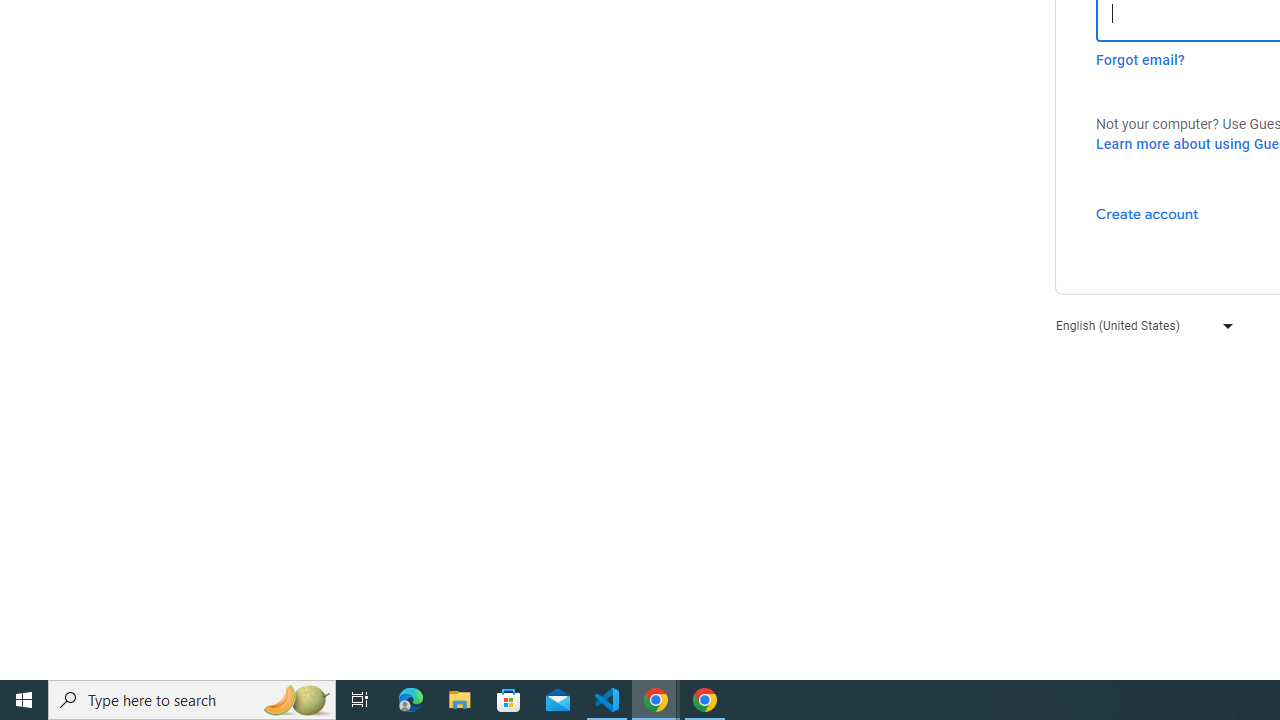  What do you see at coordinates (1146, 213) in the screenshot?
I see `Create account` at bounding box center [1146, 213].